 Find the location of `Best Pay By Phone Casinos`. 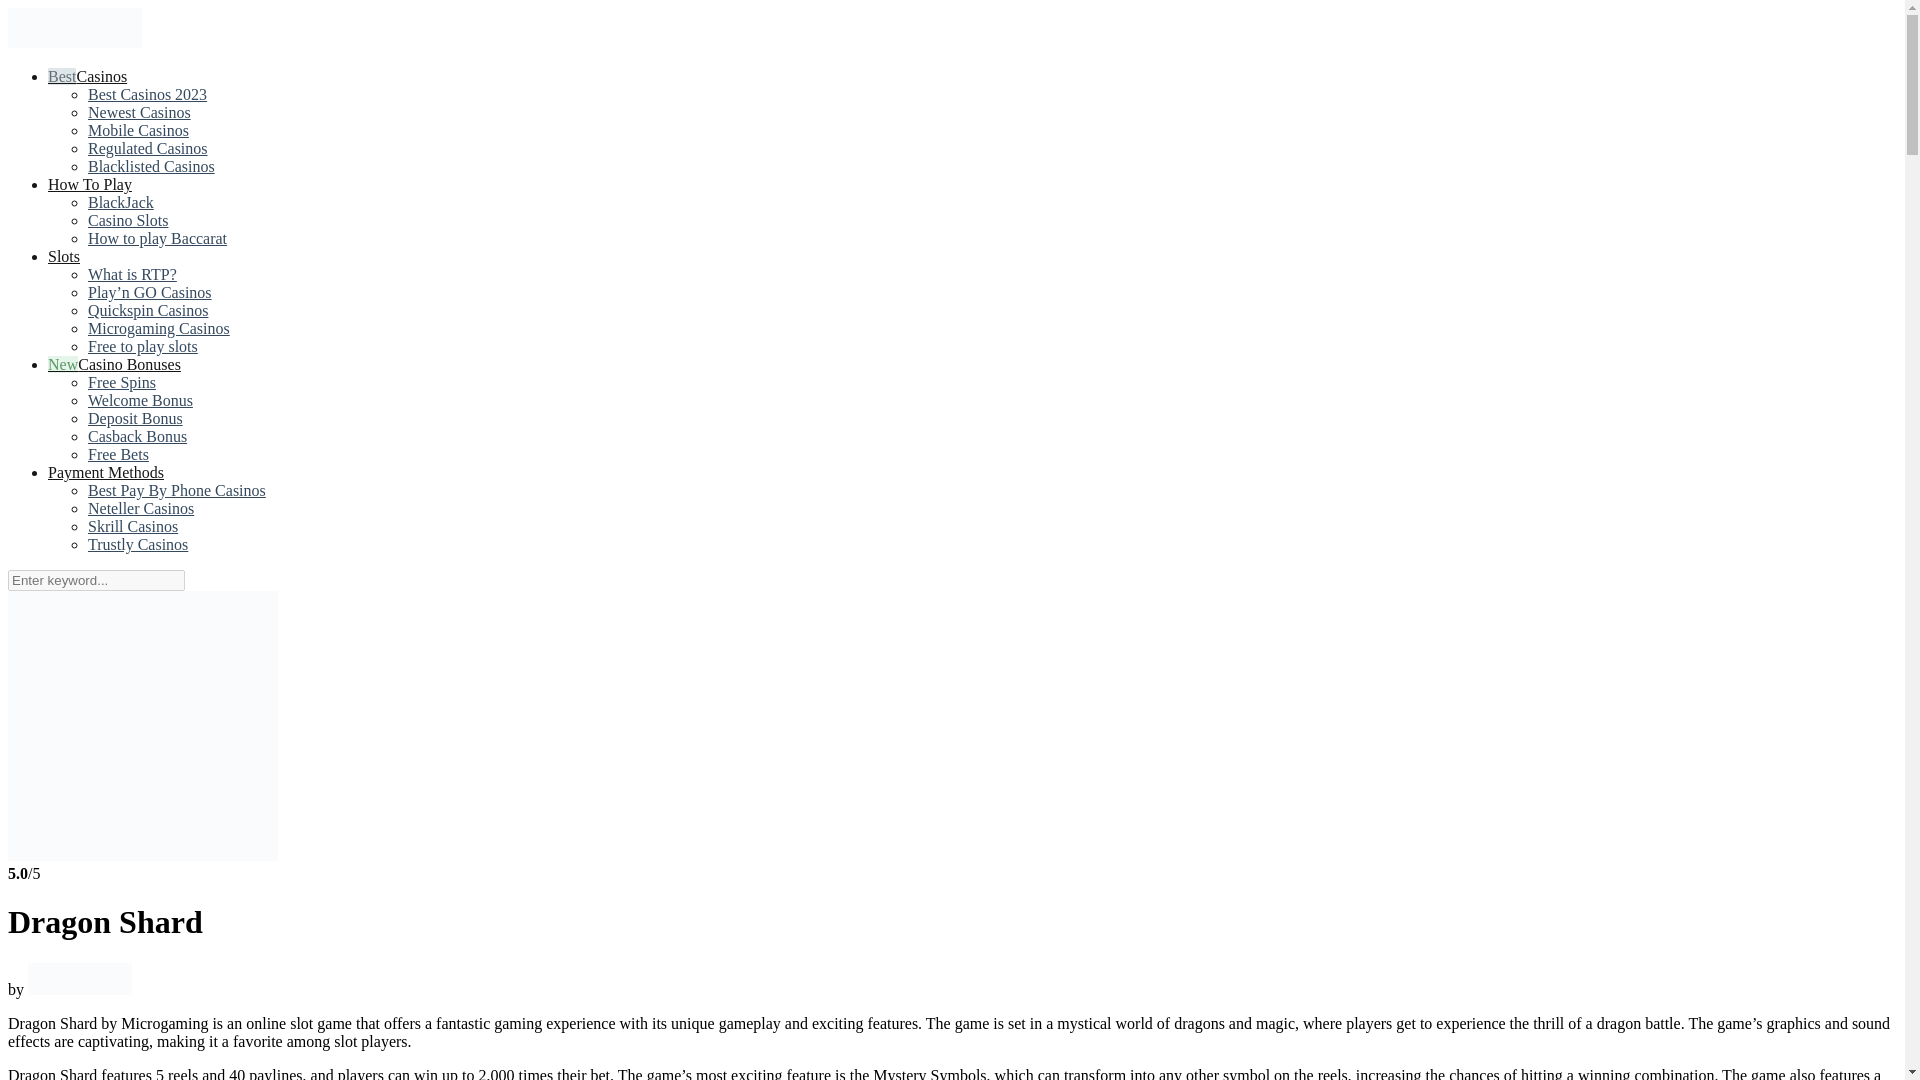

Best Pay By Phone Casinos is located at coordinates (177, 490).